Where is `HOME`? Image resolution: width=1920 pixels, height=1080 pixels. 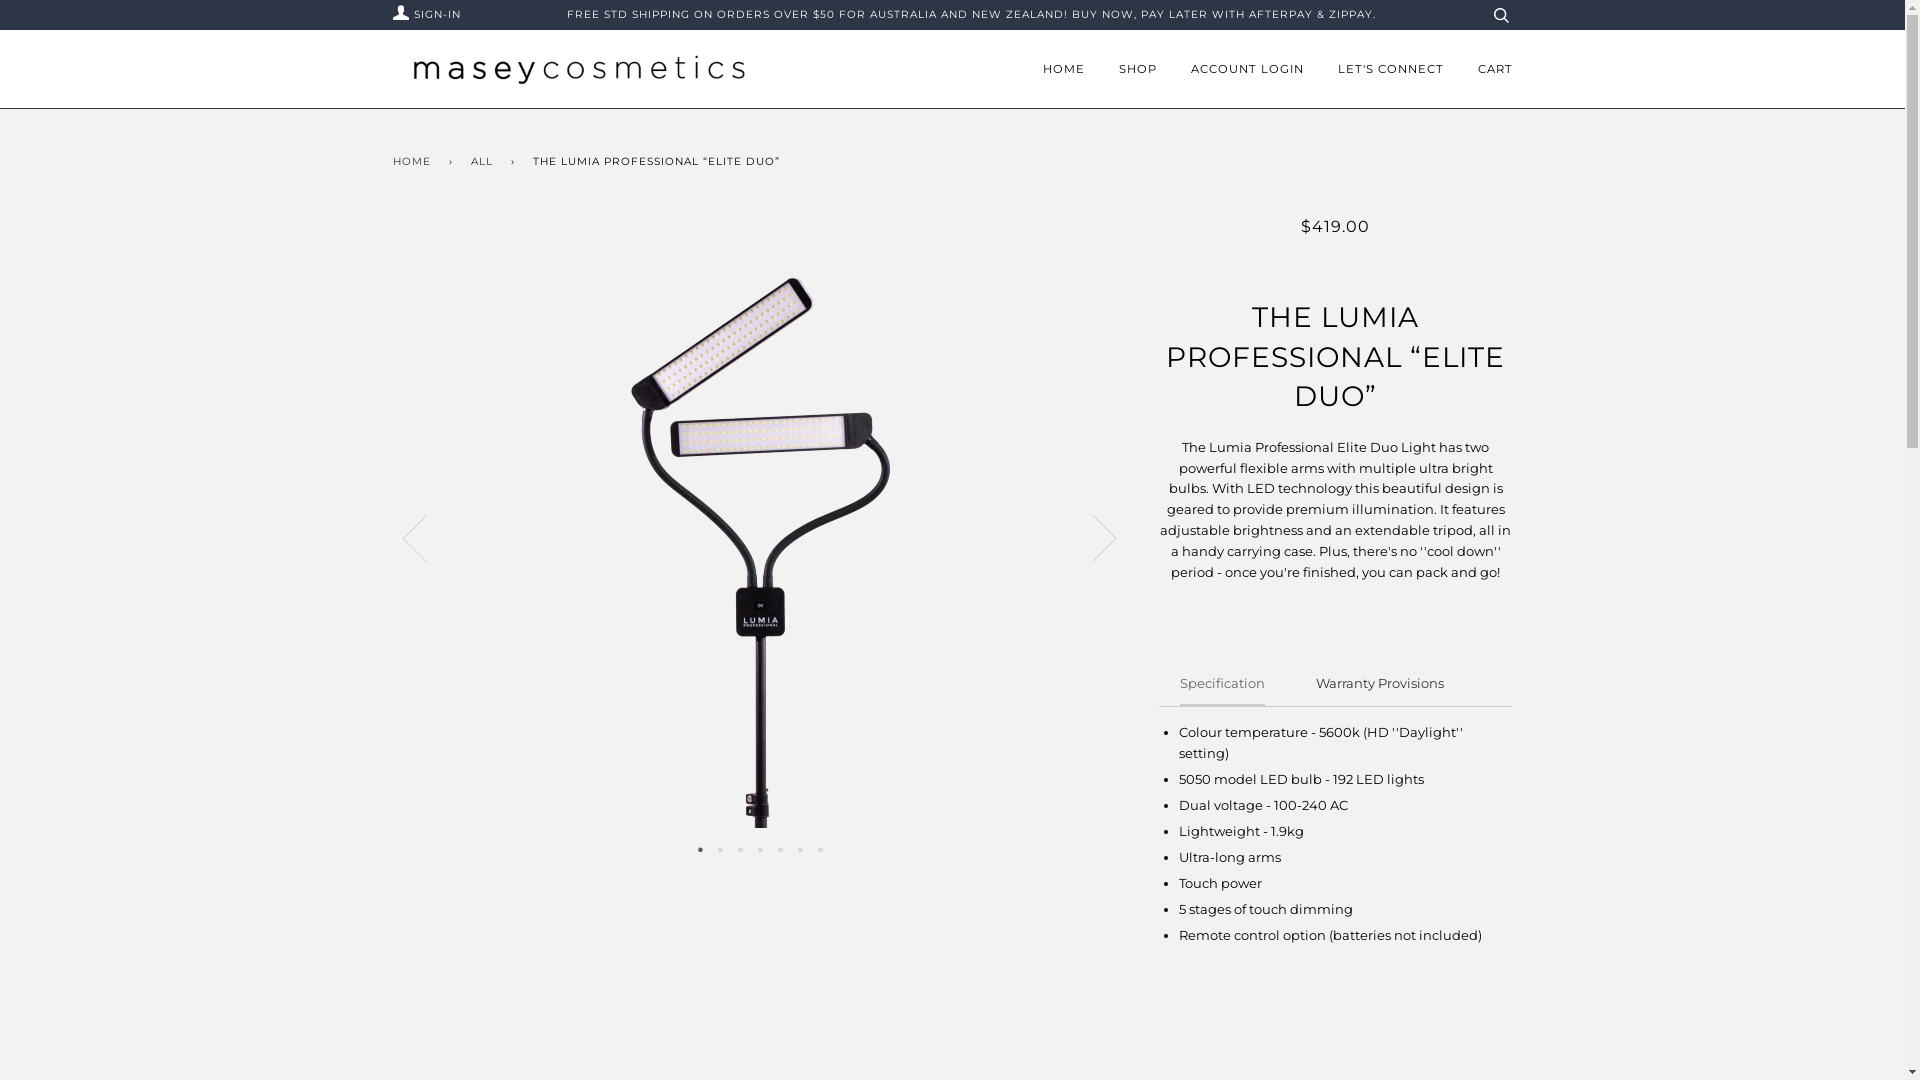 HOME is located at coordinates (414, 162).